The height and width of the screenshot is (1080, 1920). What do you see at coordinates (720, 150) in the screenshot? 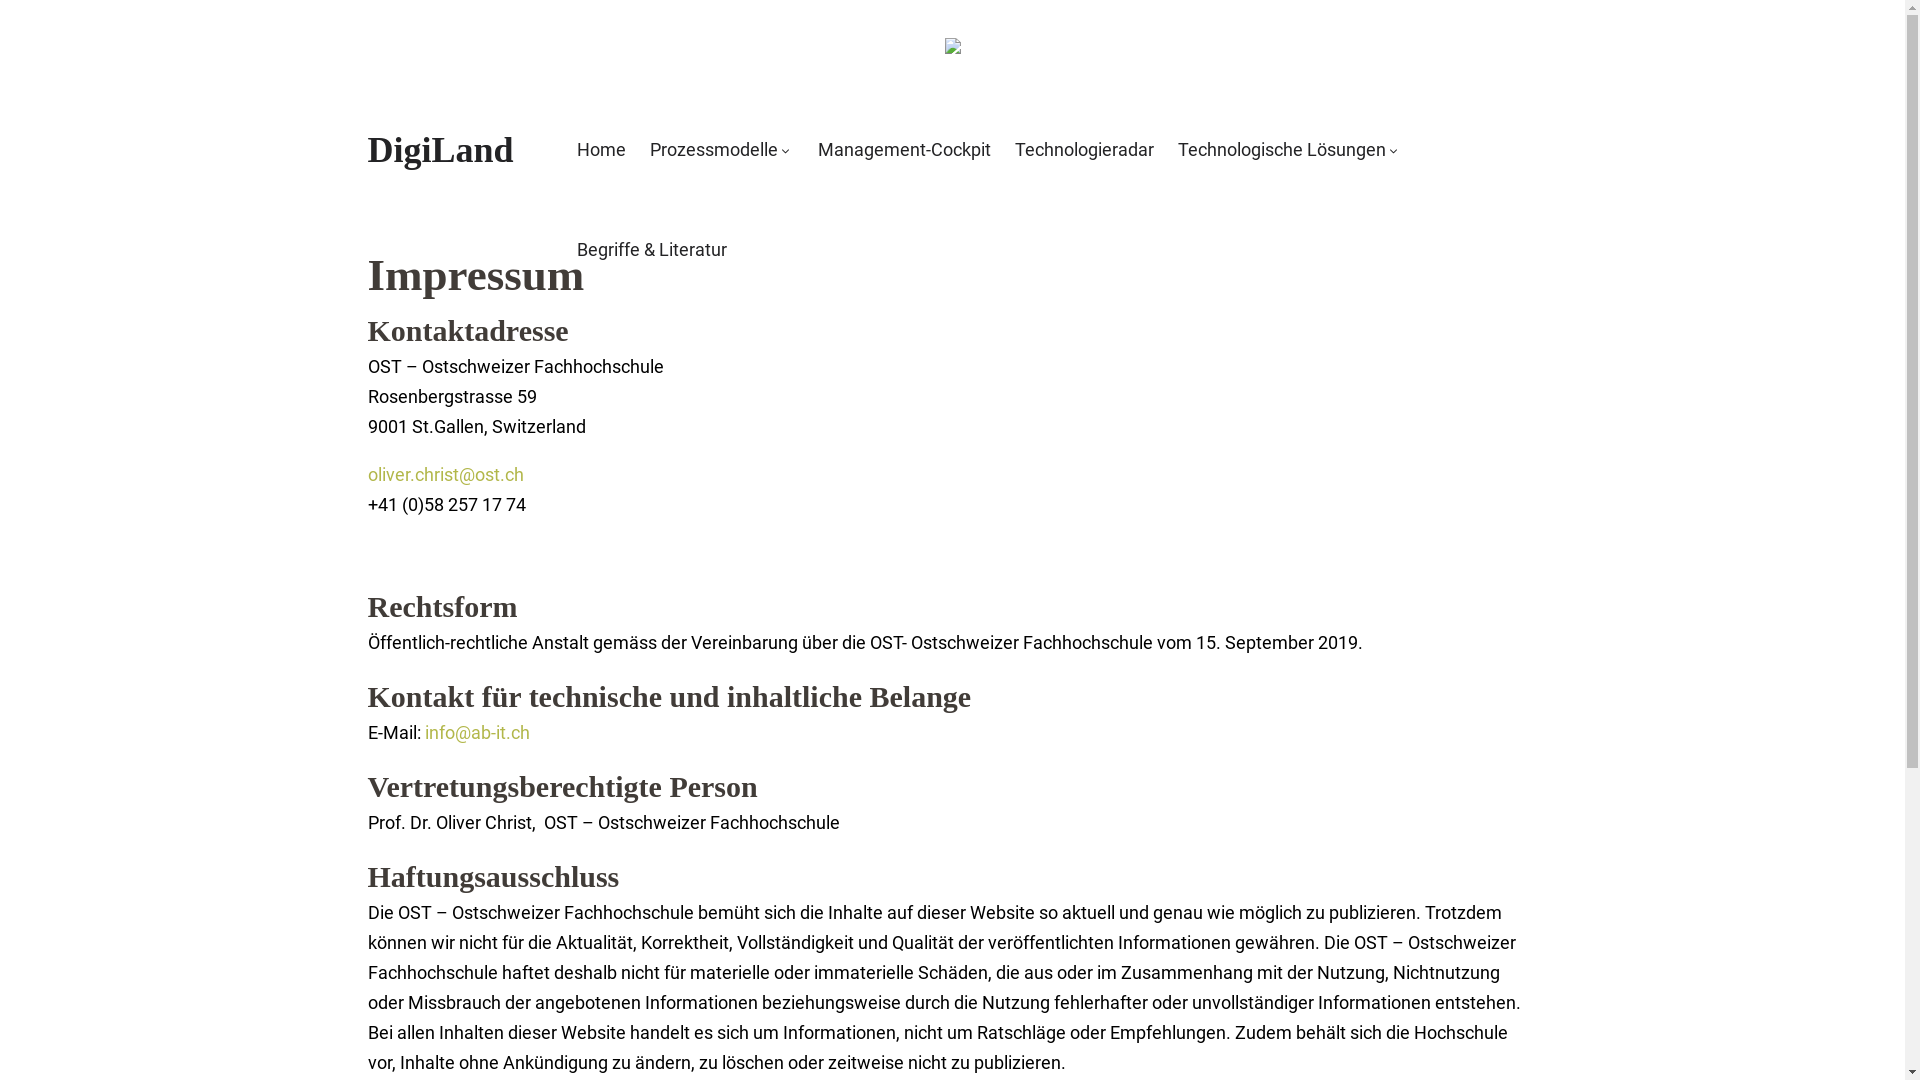
I see `Prozessmodelle` at bounding box center [720, 150].